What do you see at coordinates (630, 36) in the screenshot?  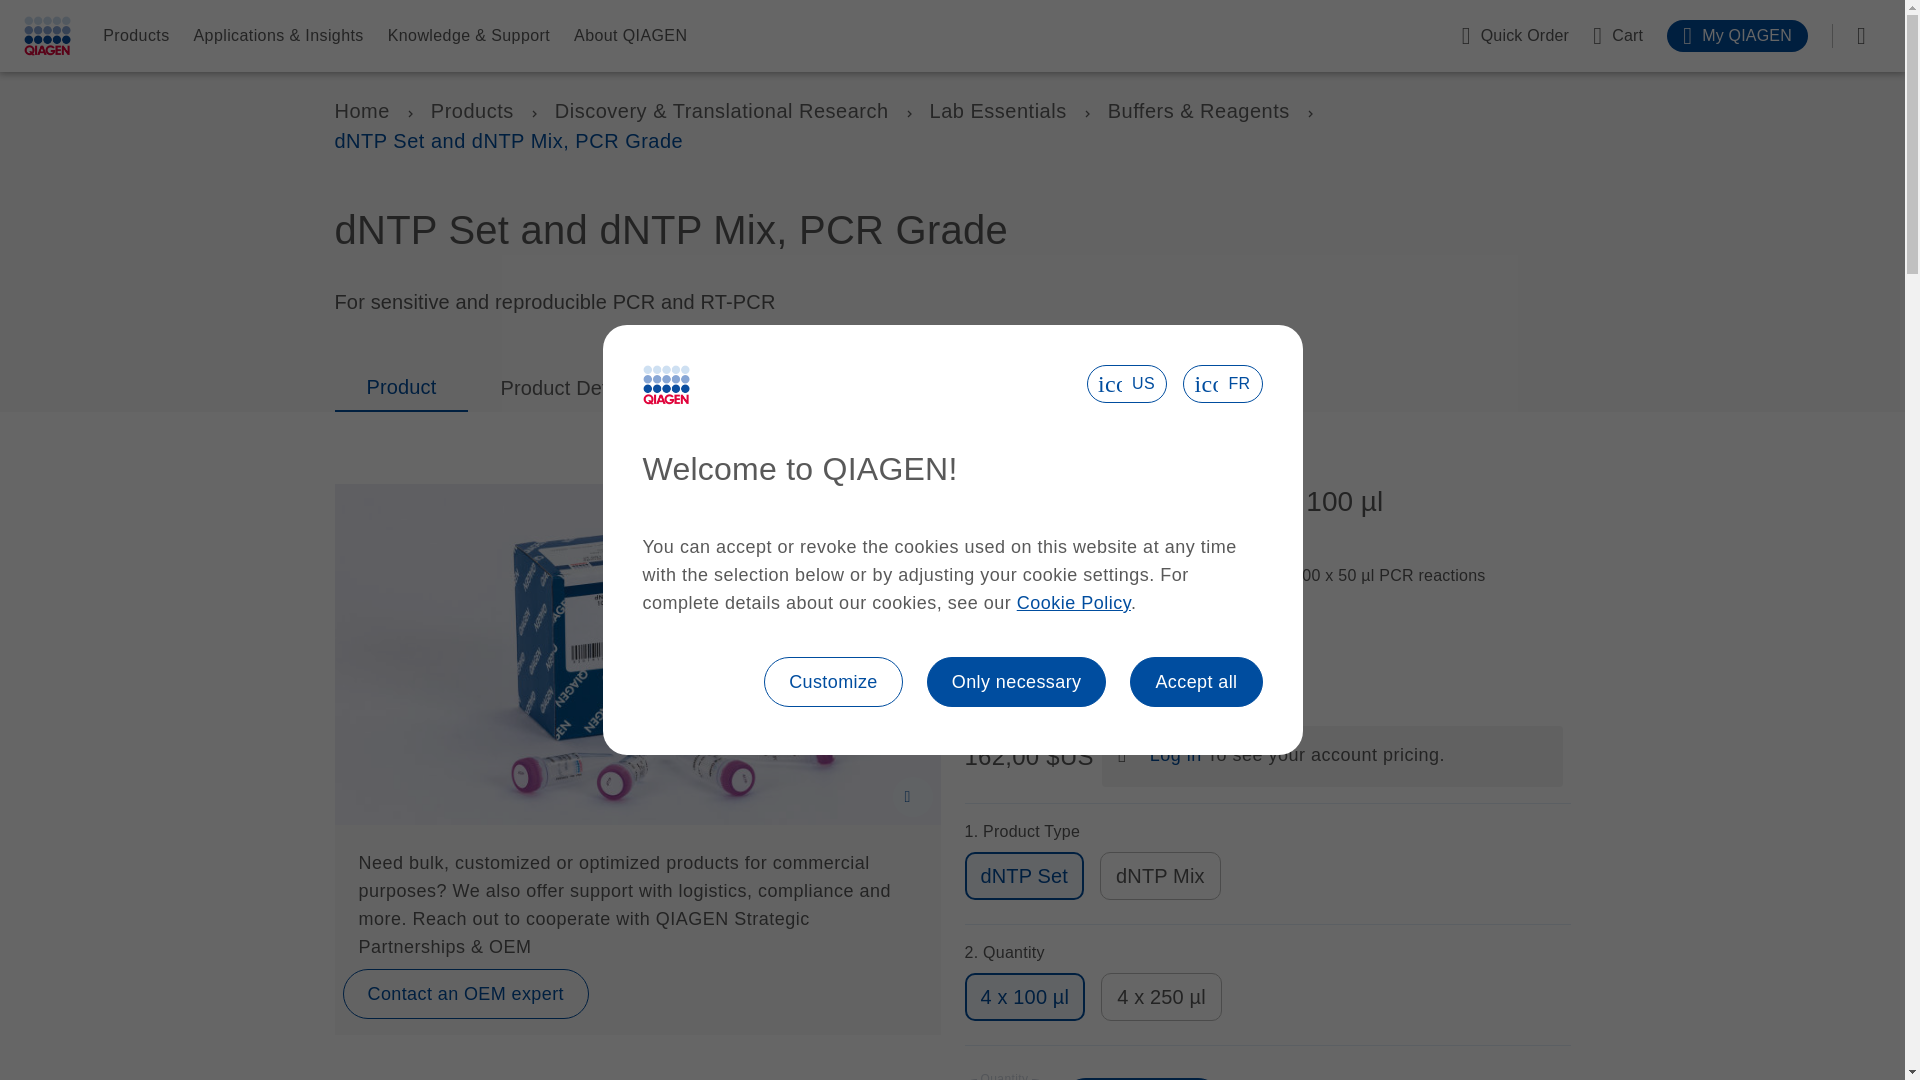 I see `About QIAGEN` at bounding box center [630, 36].